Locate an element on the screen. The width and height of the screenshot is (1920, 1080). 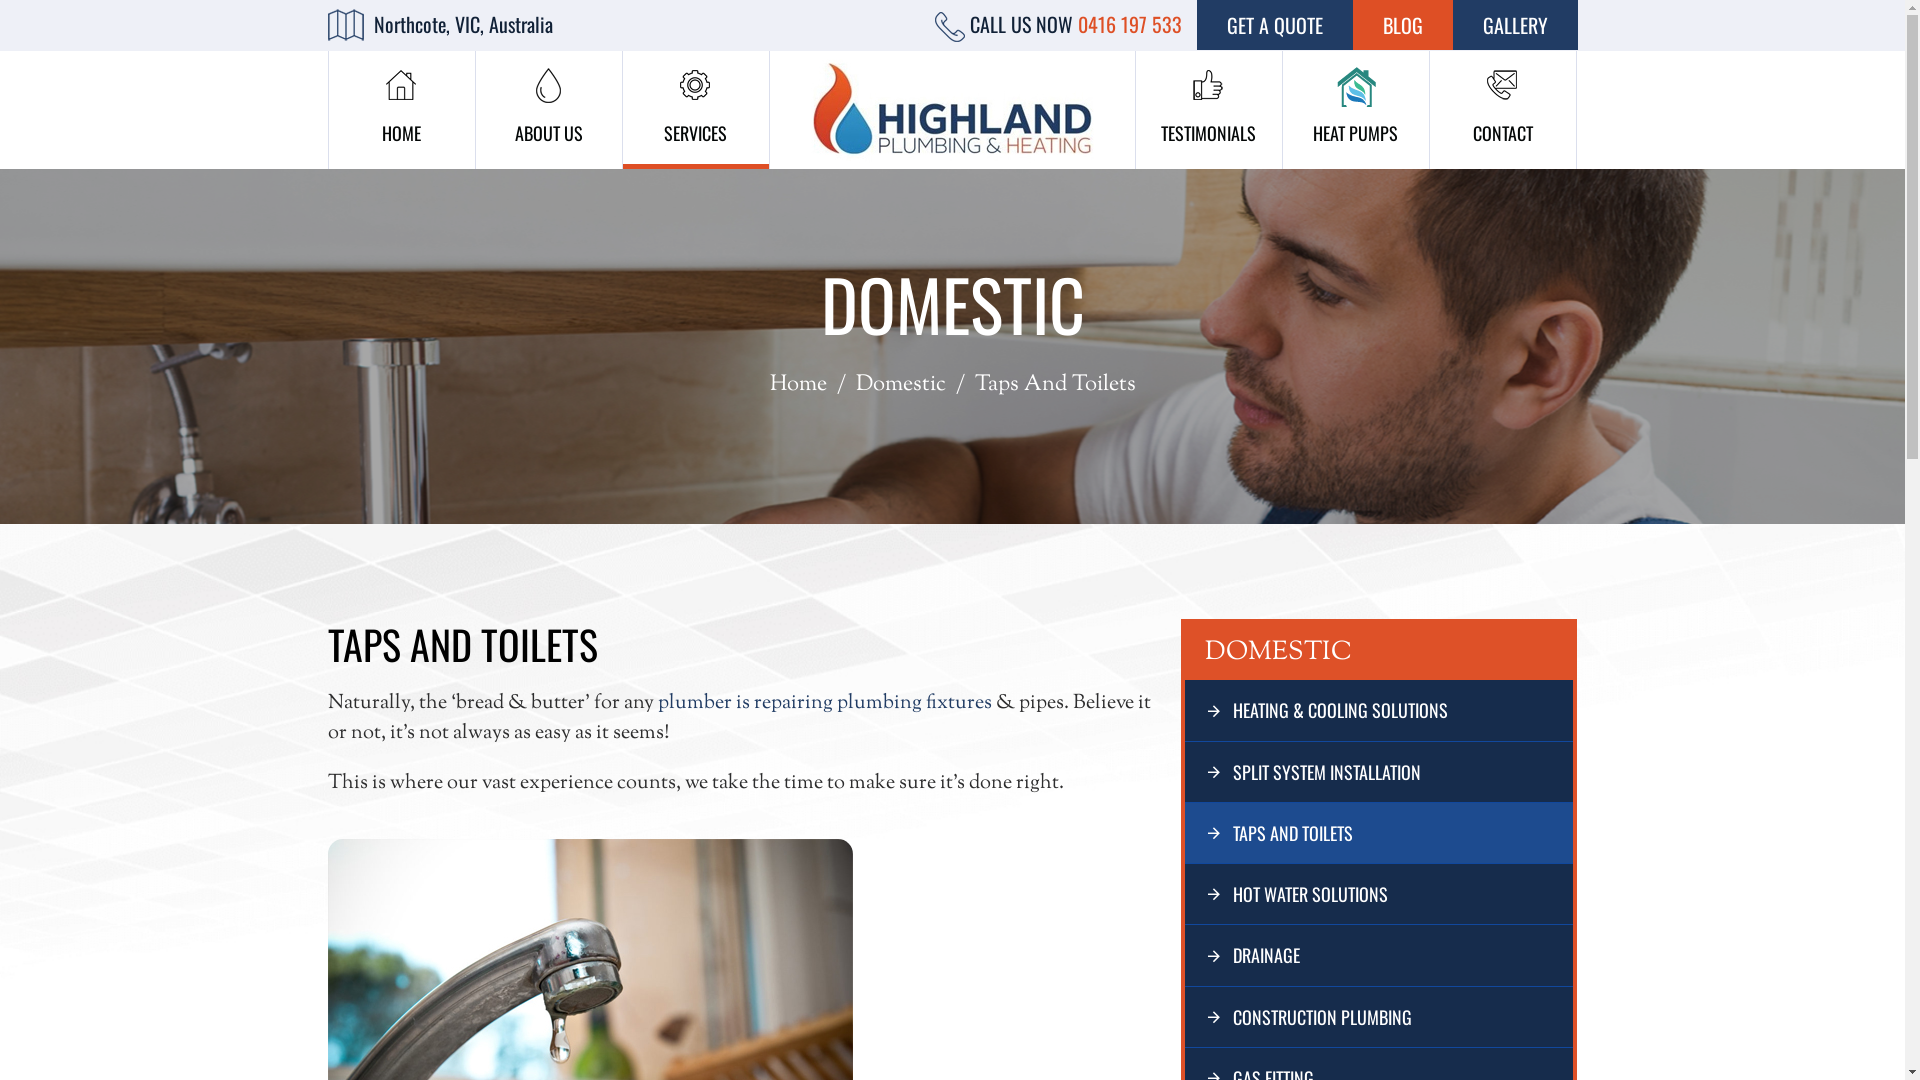
0416 197 533 is located at coordinates (1130, 24).